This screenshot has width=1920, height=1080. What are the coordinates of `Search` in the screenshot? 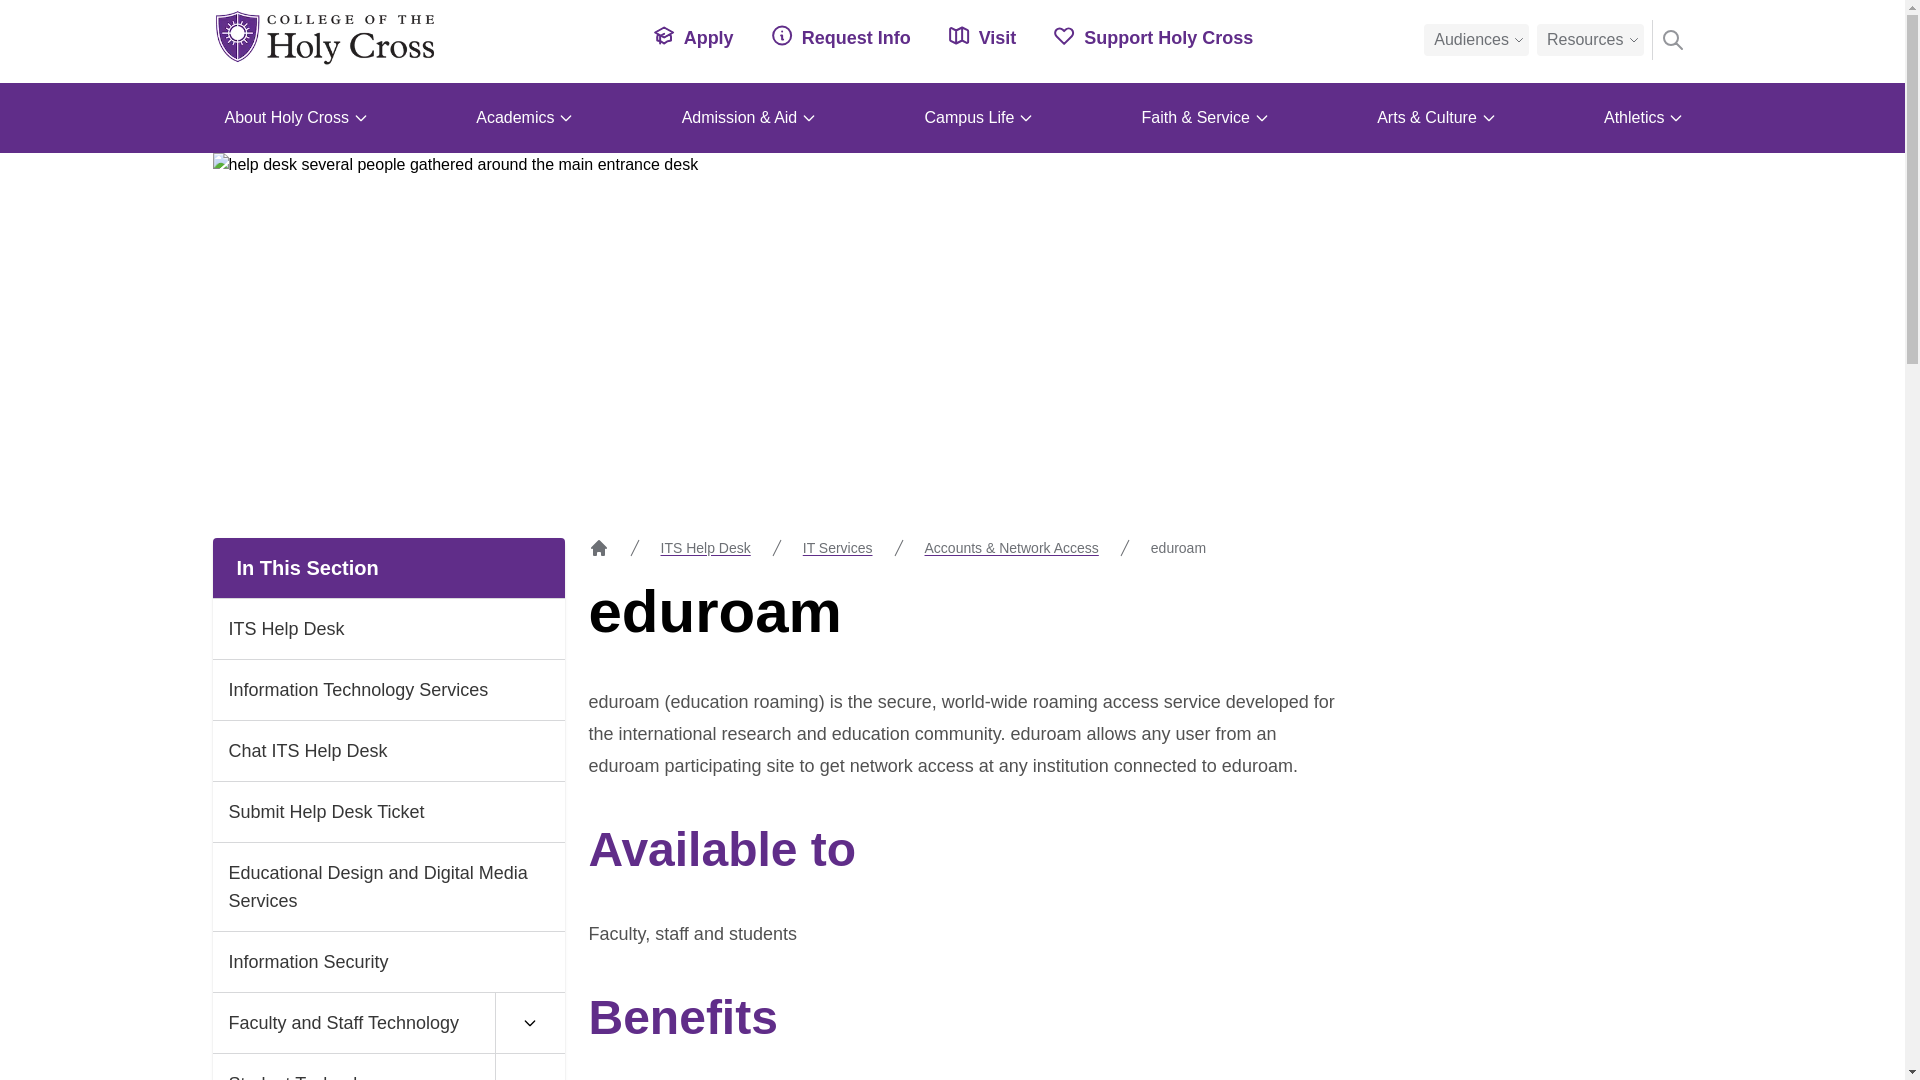 It's located at (1672, 40).